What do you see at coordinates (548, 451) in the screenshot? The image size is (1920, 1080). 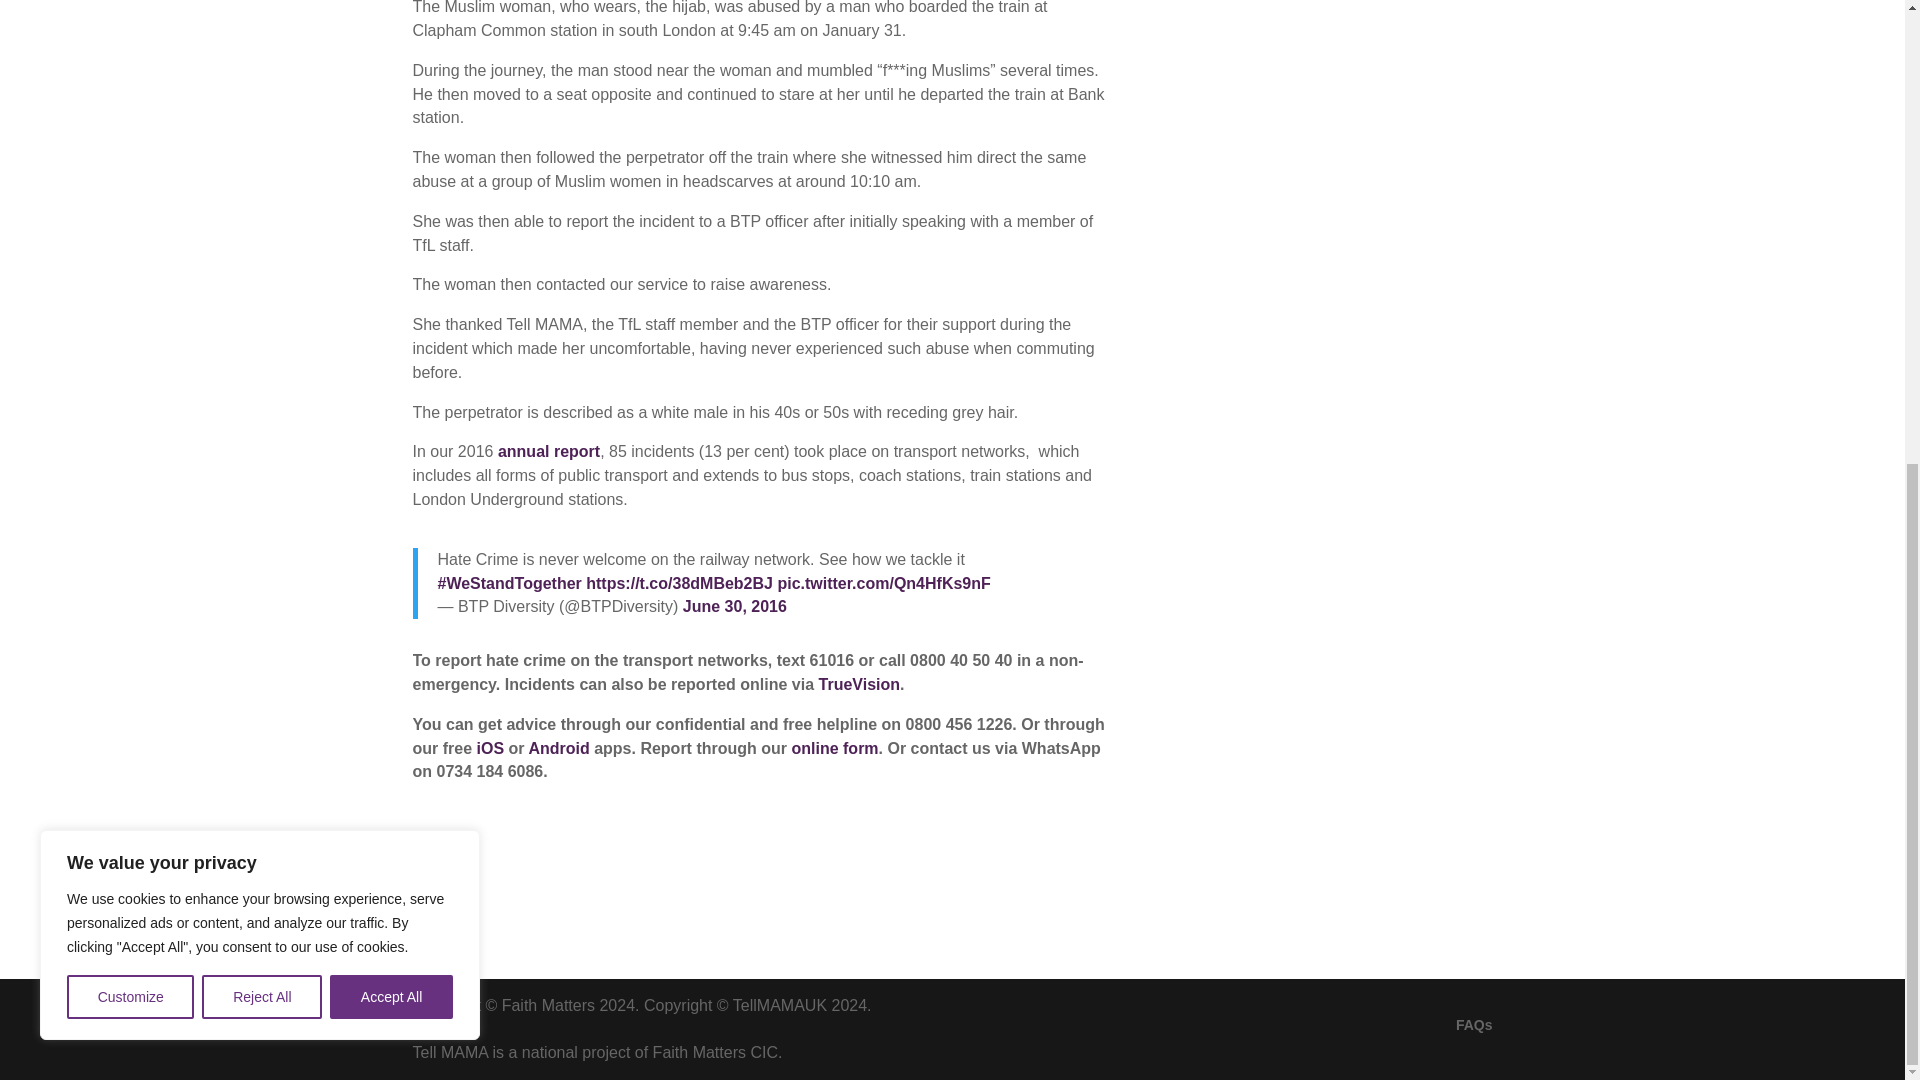 I see `annual report` at bounding box center [548, 451].